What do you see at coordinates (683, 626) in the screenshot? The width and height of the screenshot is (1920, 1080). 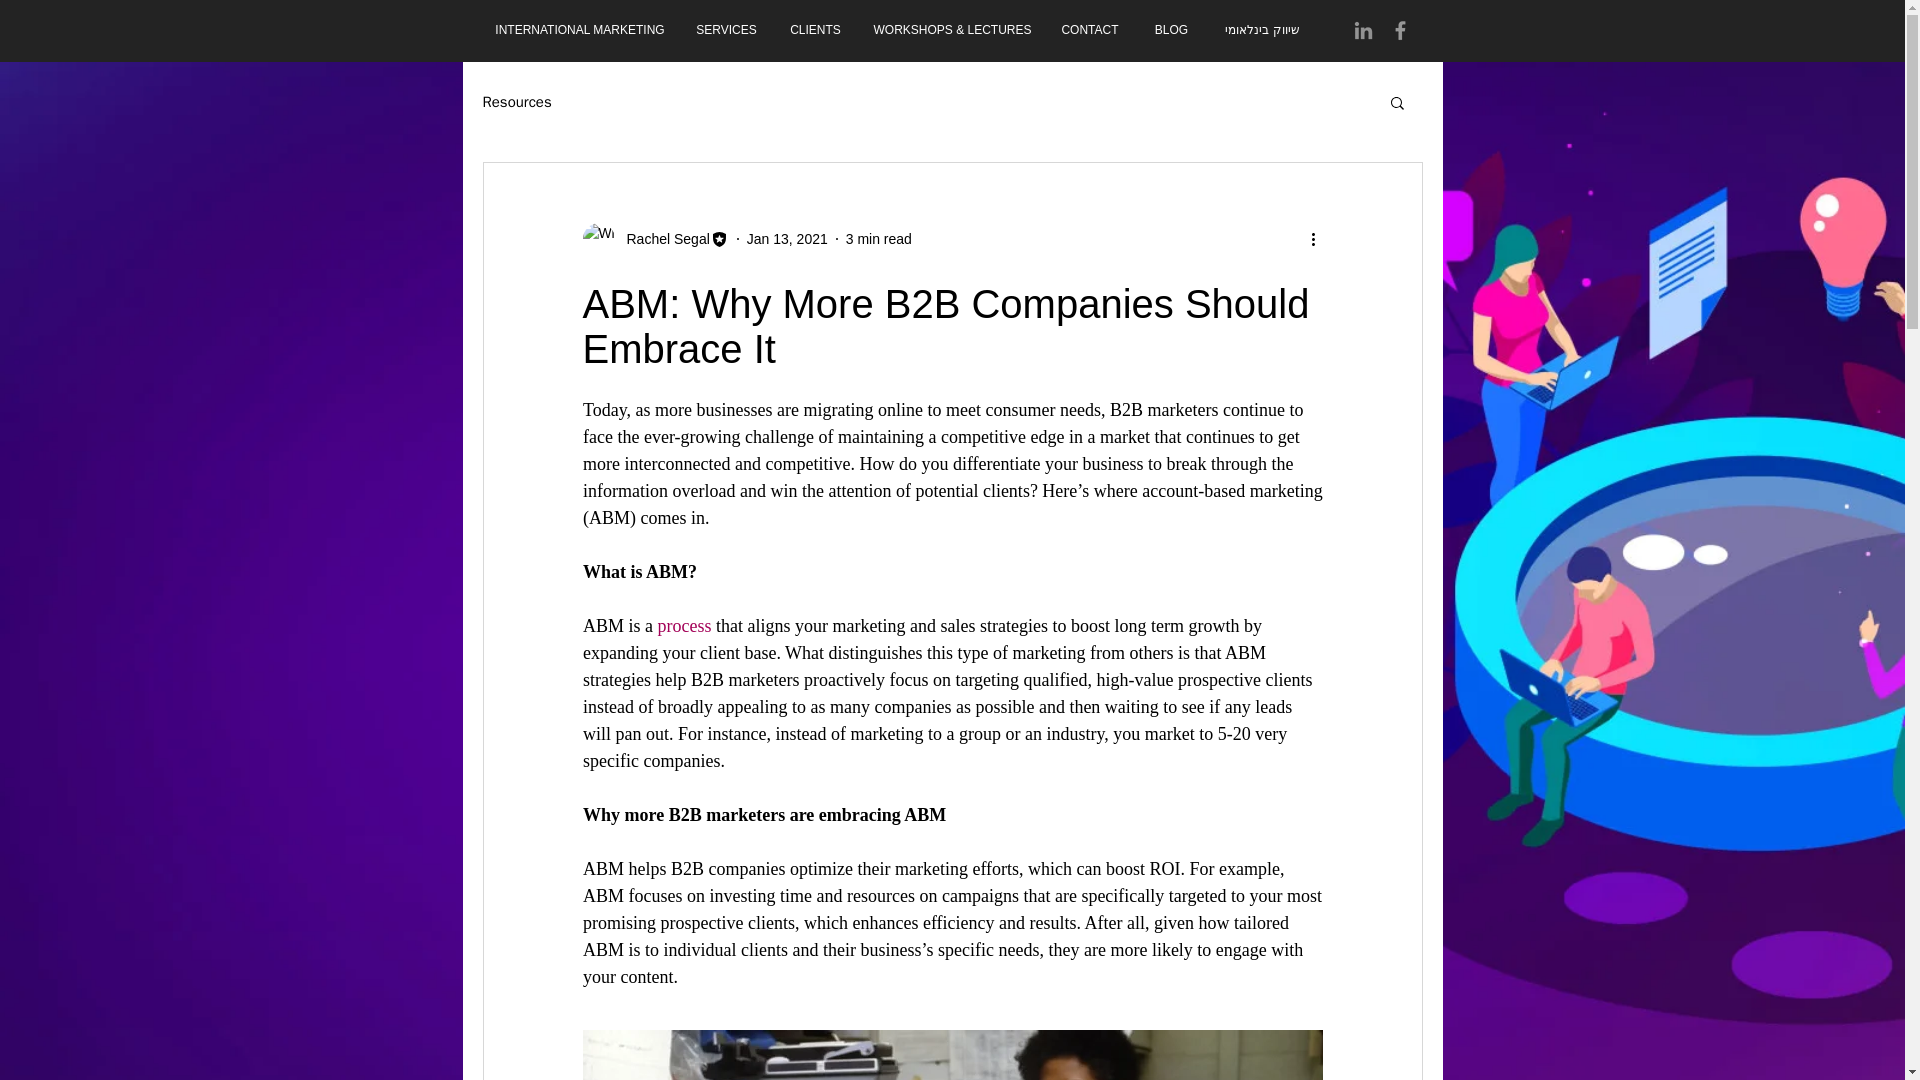 I see `process` at bounding box center [683, 626].